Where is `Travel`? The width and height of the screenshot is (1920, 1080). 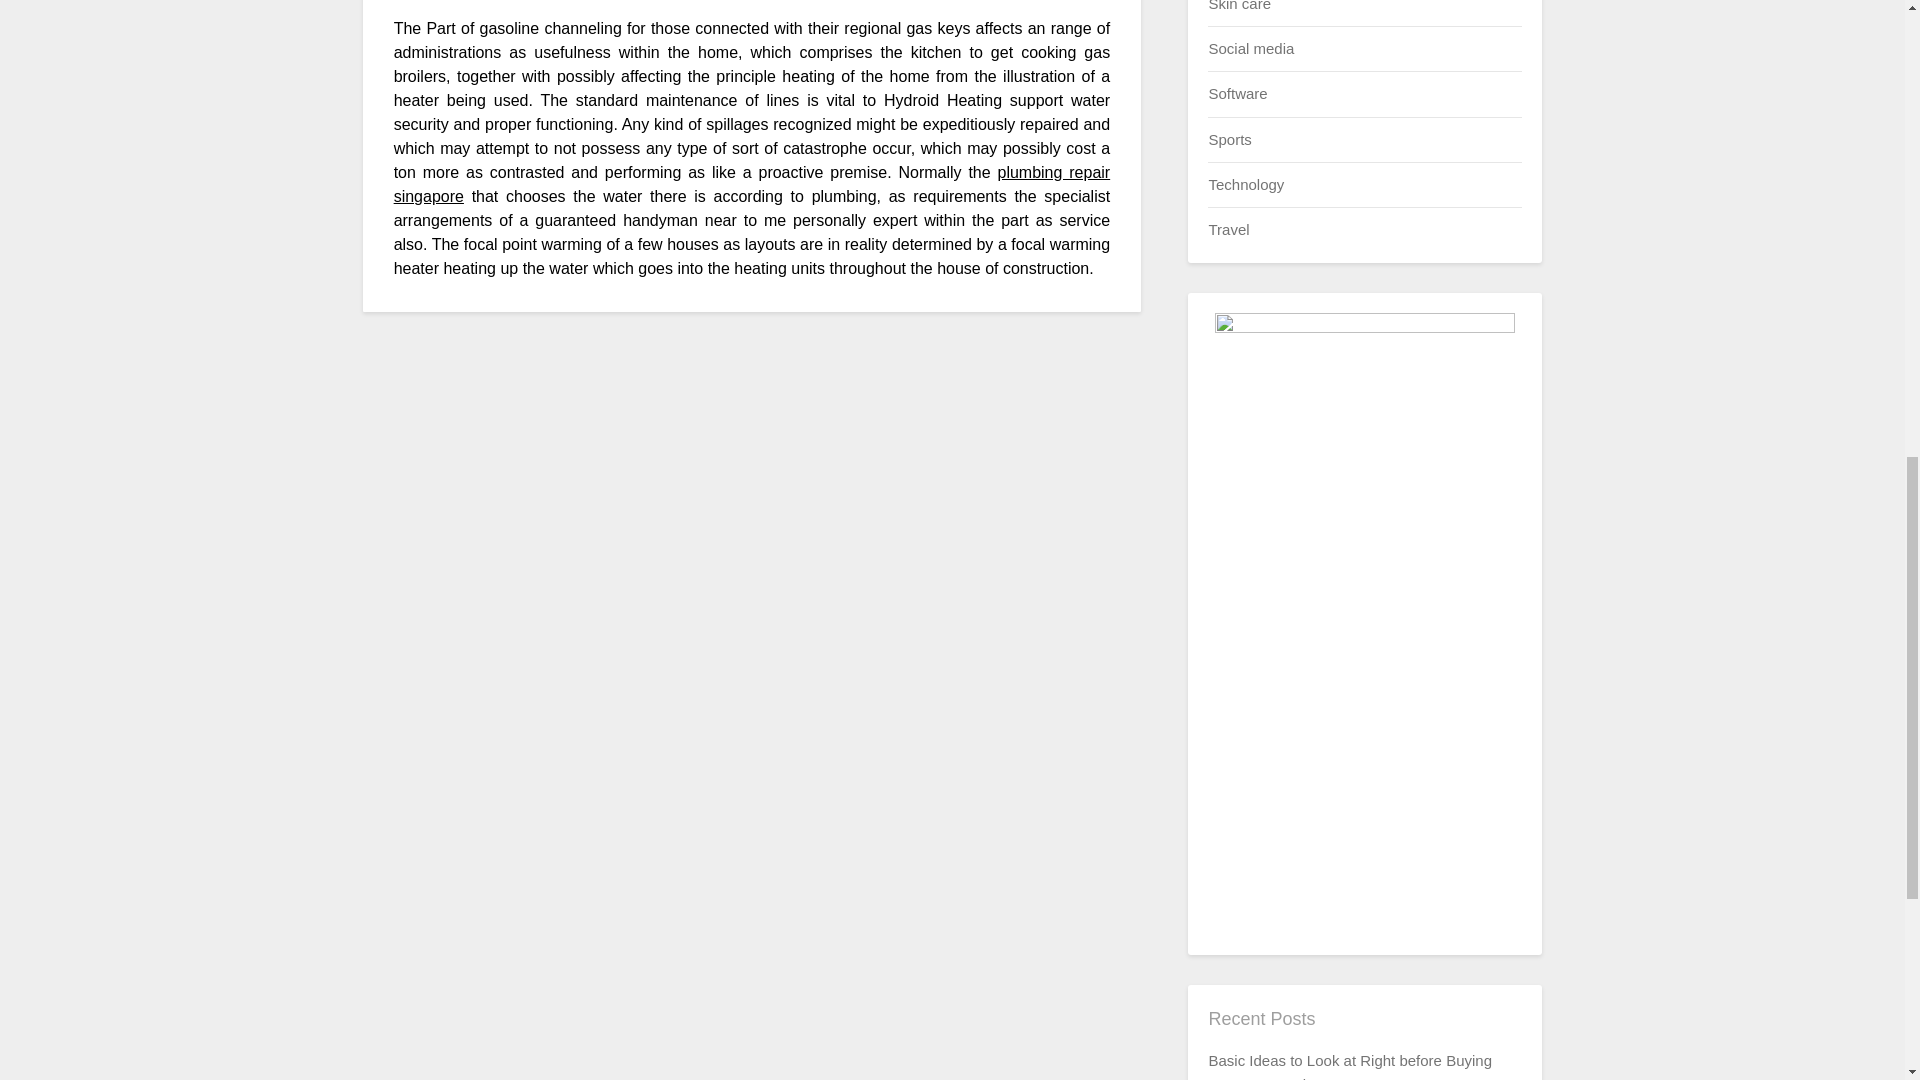
Travel is located at coordinates (1228, 229).